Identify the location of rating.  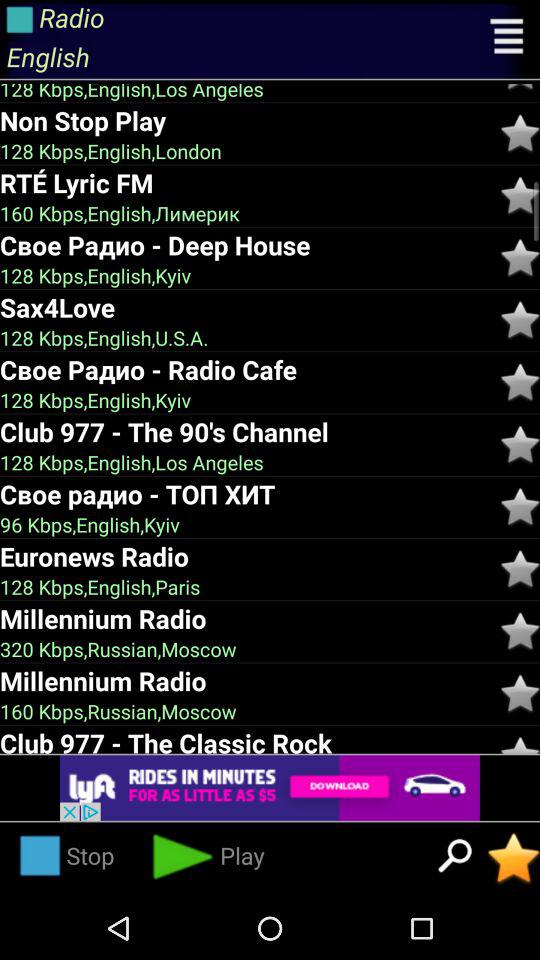
(520, 506).